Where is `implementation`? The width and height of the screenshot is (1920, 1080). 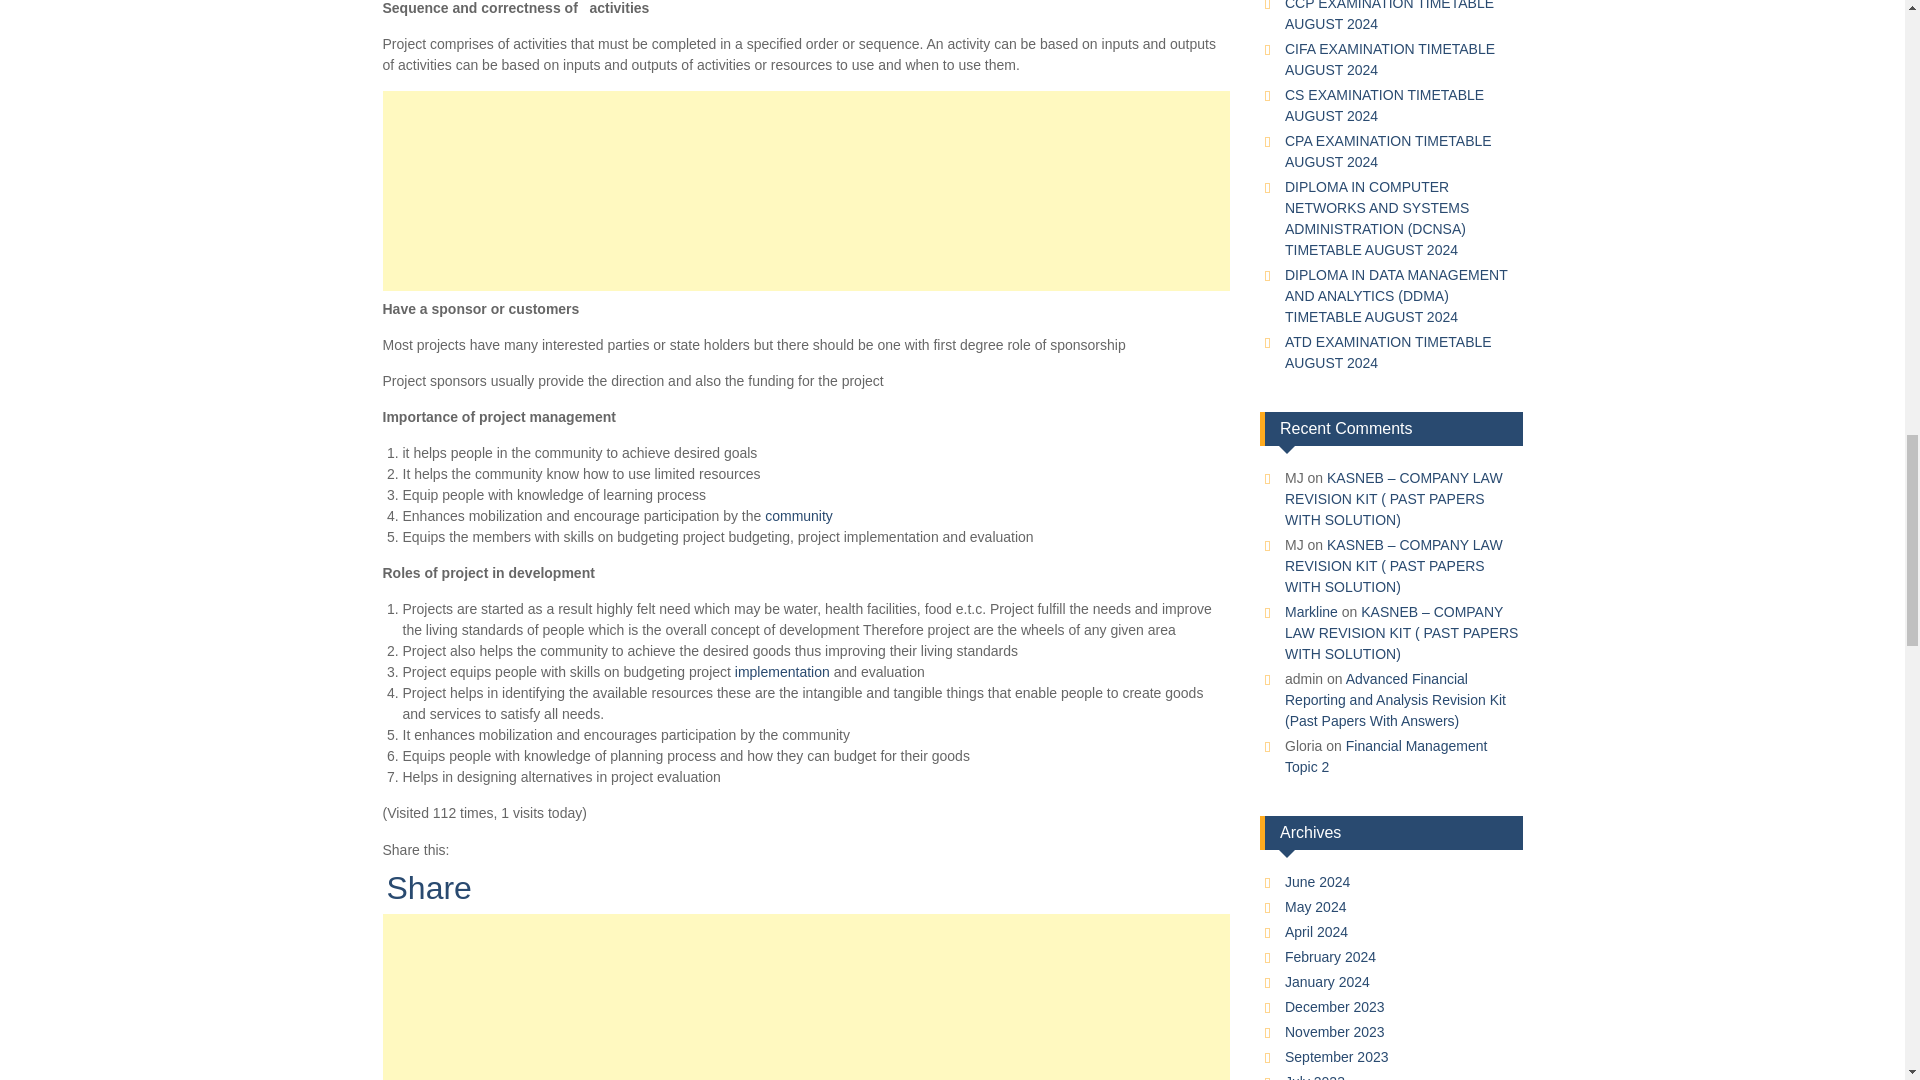 implementation is located at coordinates (782, 672).